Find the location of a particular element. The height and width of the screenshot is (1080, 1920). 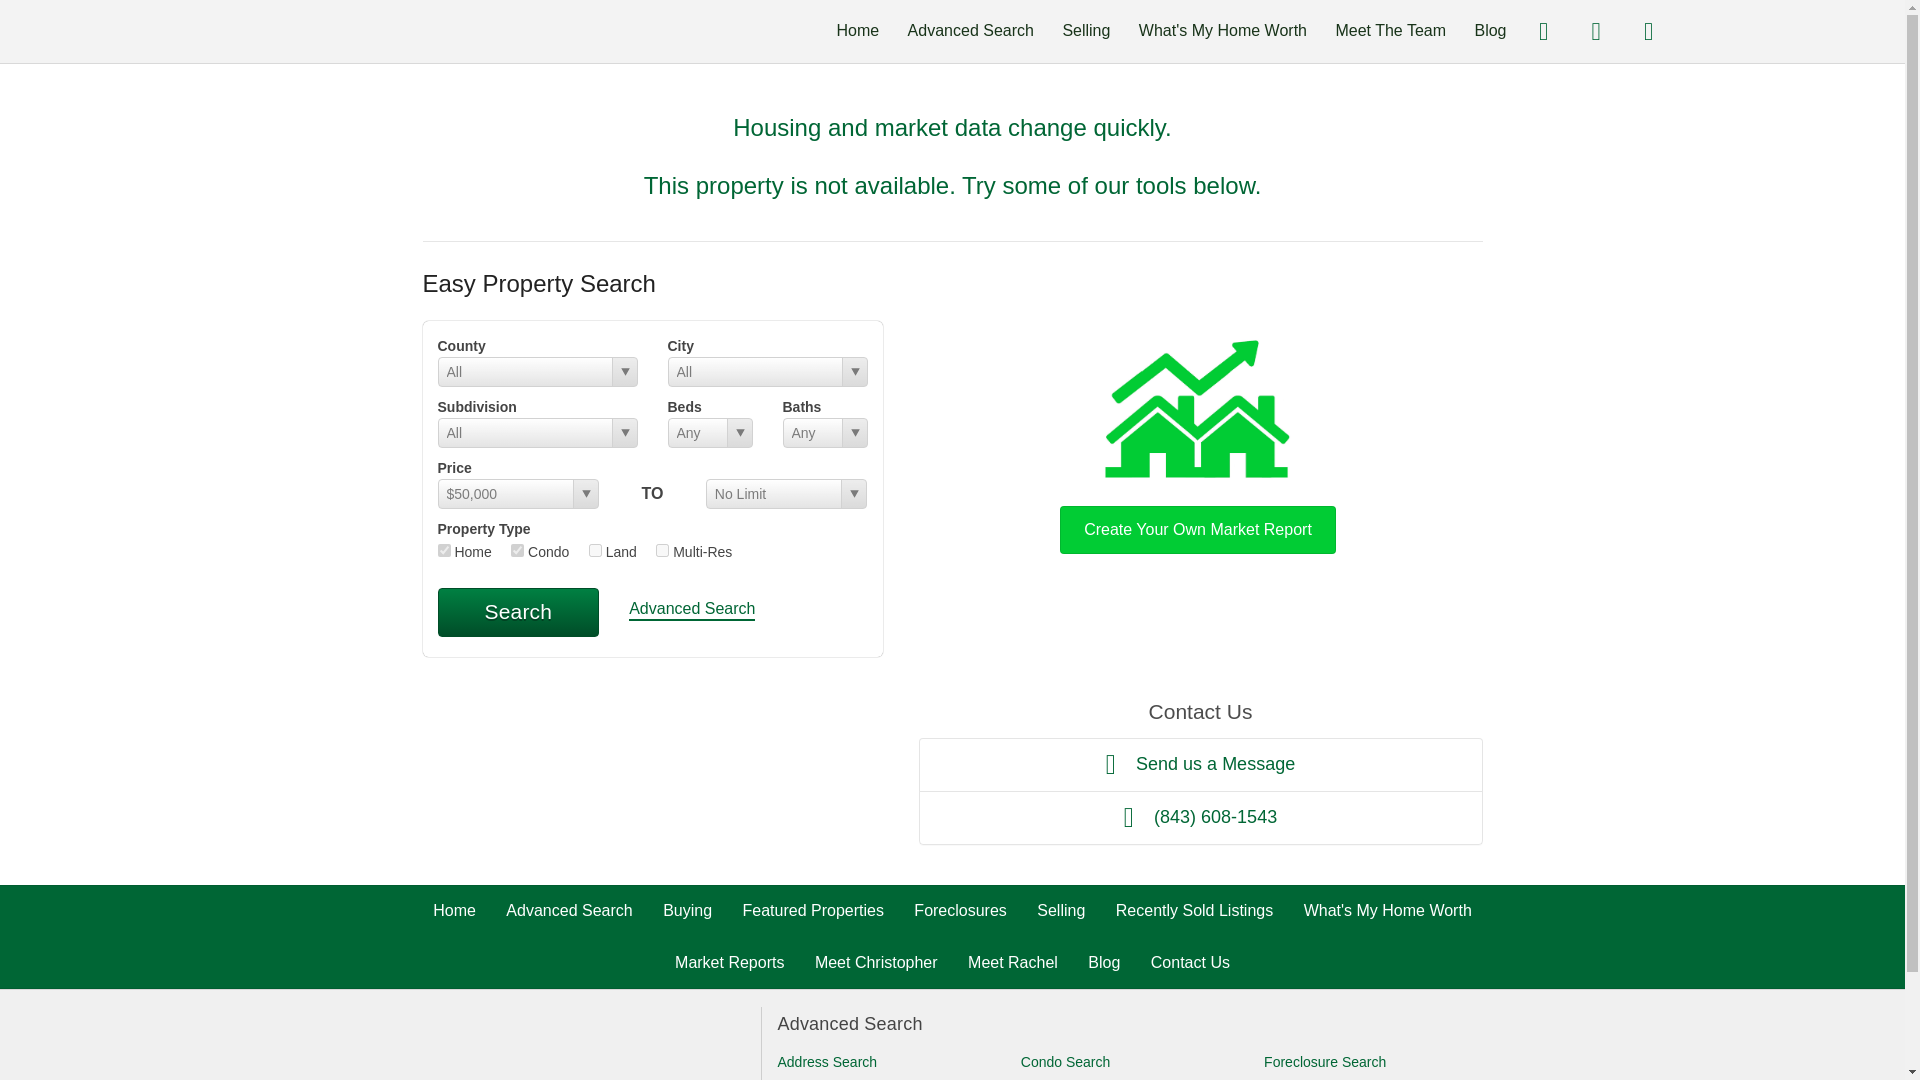

res is located at coordinates (444, 550).